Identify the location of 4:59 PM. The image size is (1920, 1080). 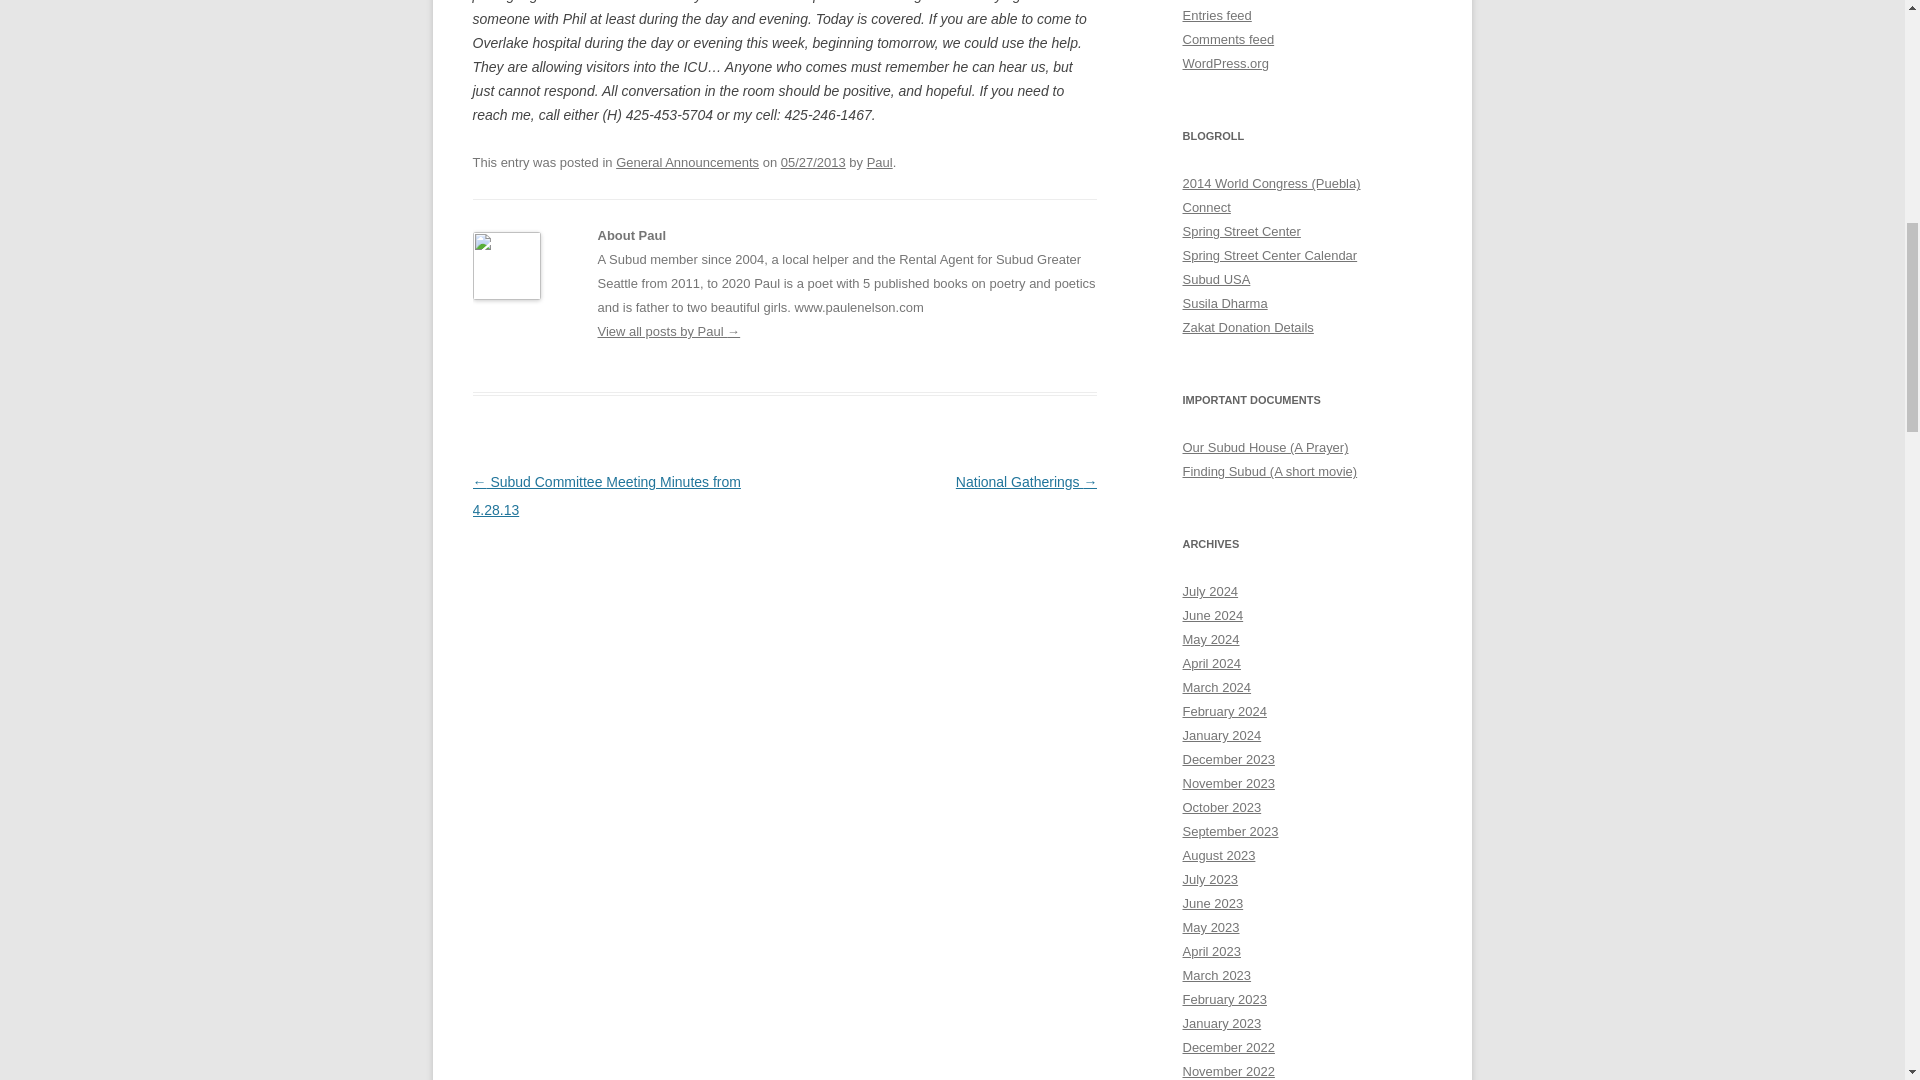
(814, 162).